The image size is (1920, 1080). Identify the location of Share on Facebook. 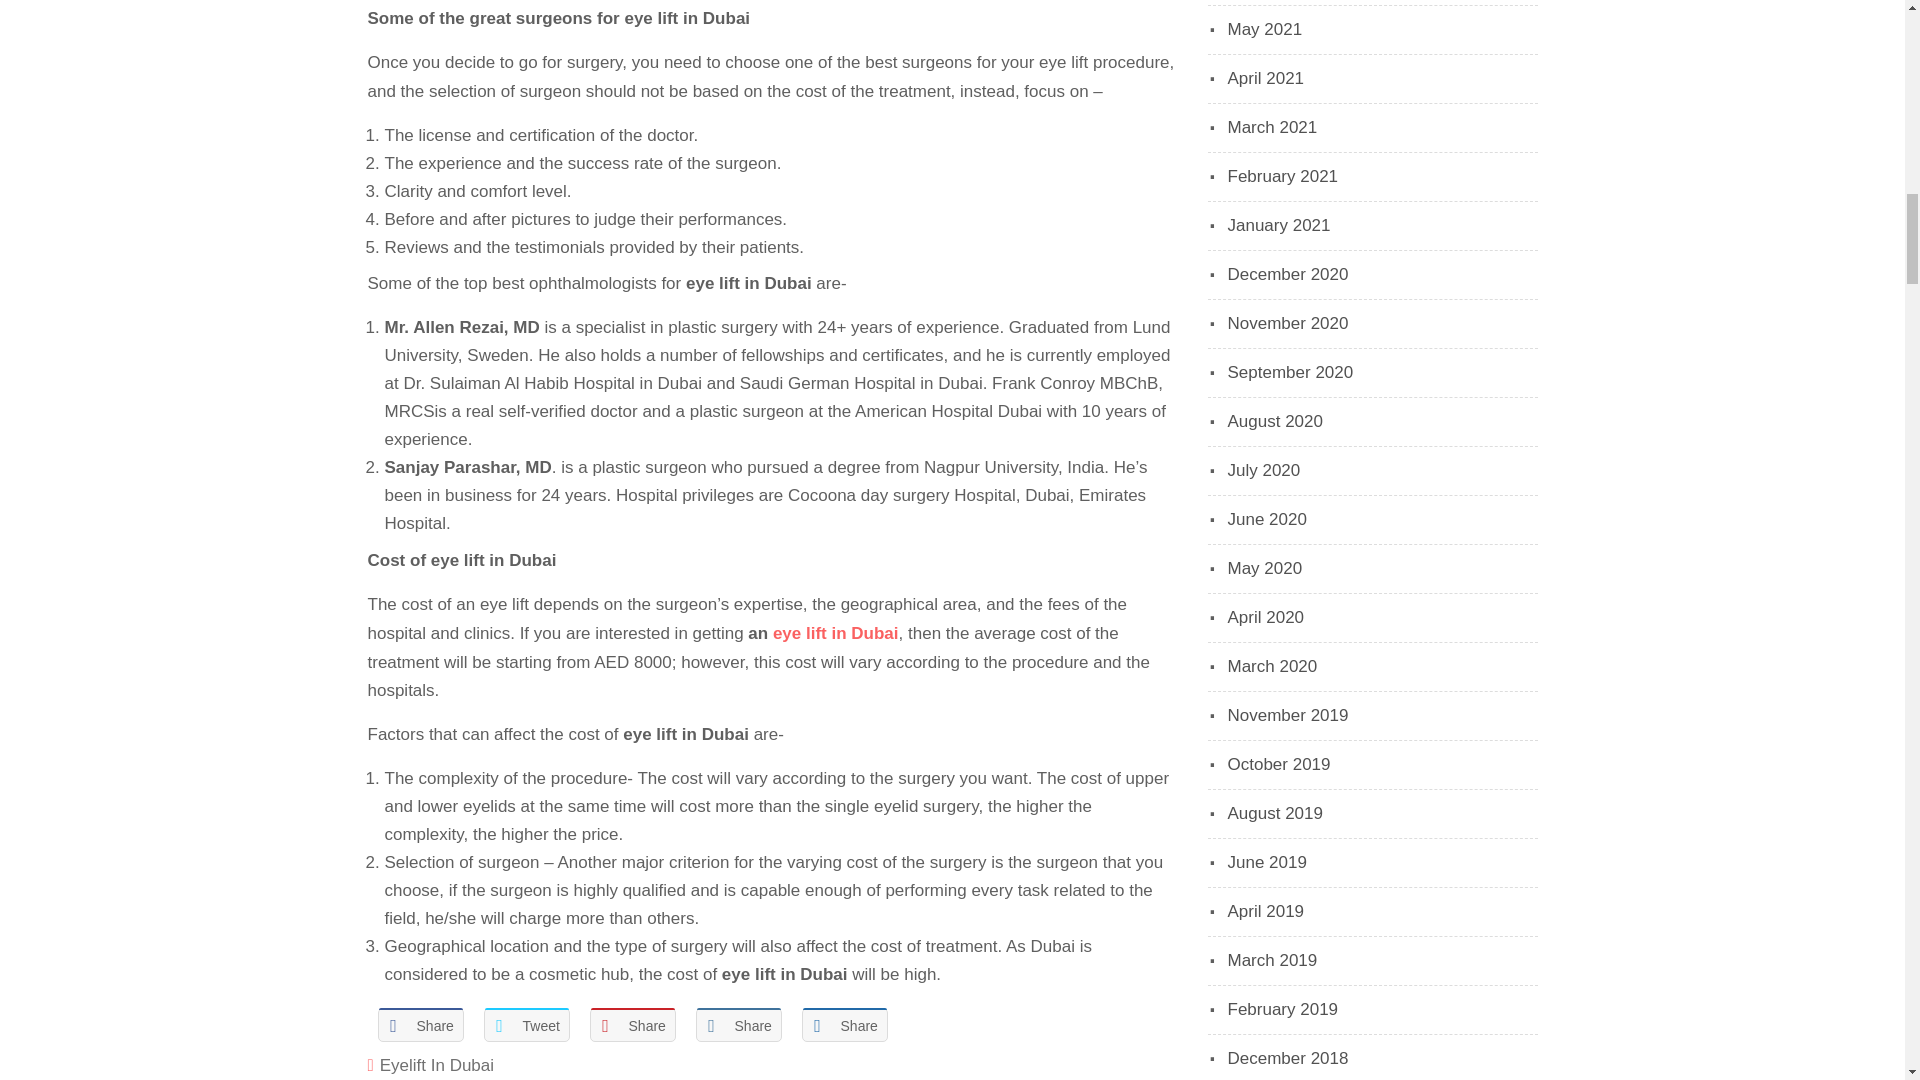
(421, 1025).